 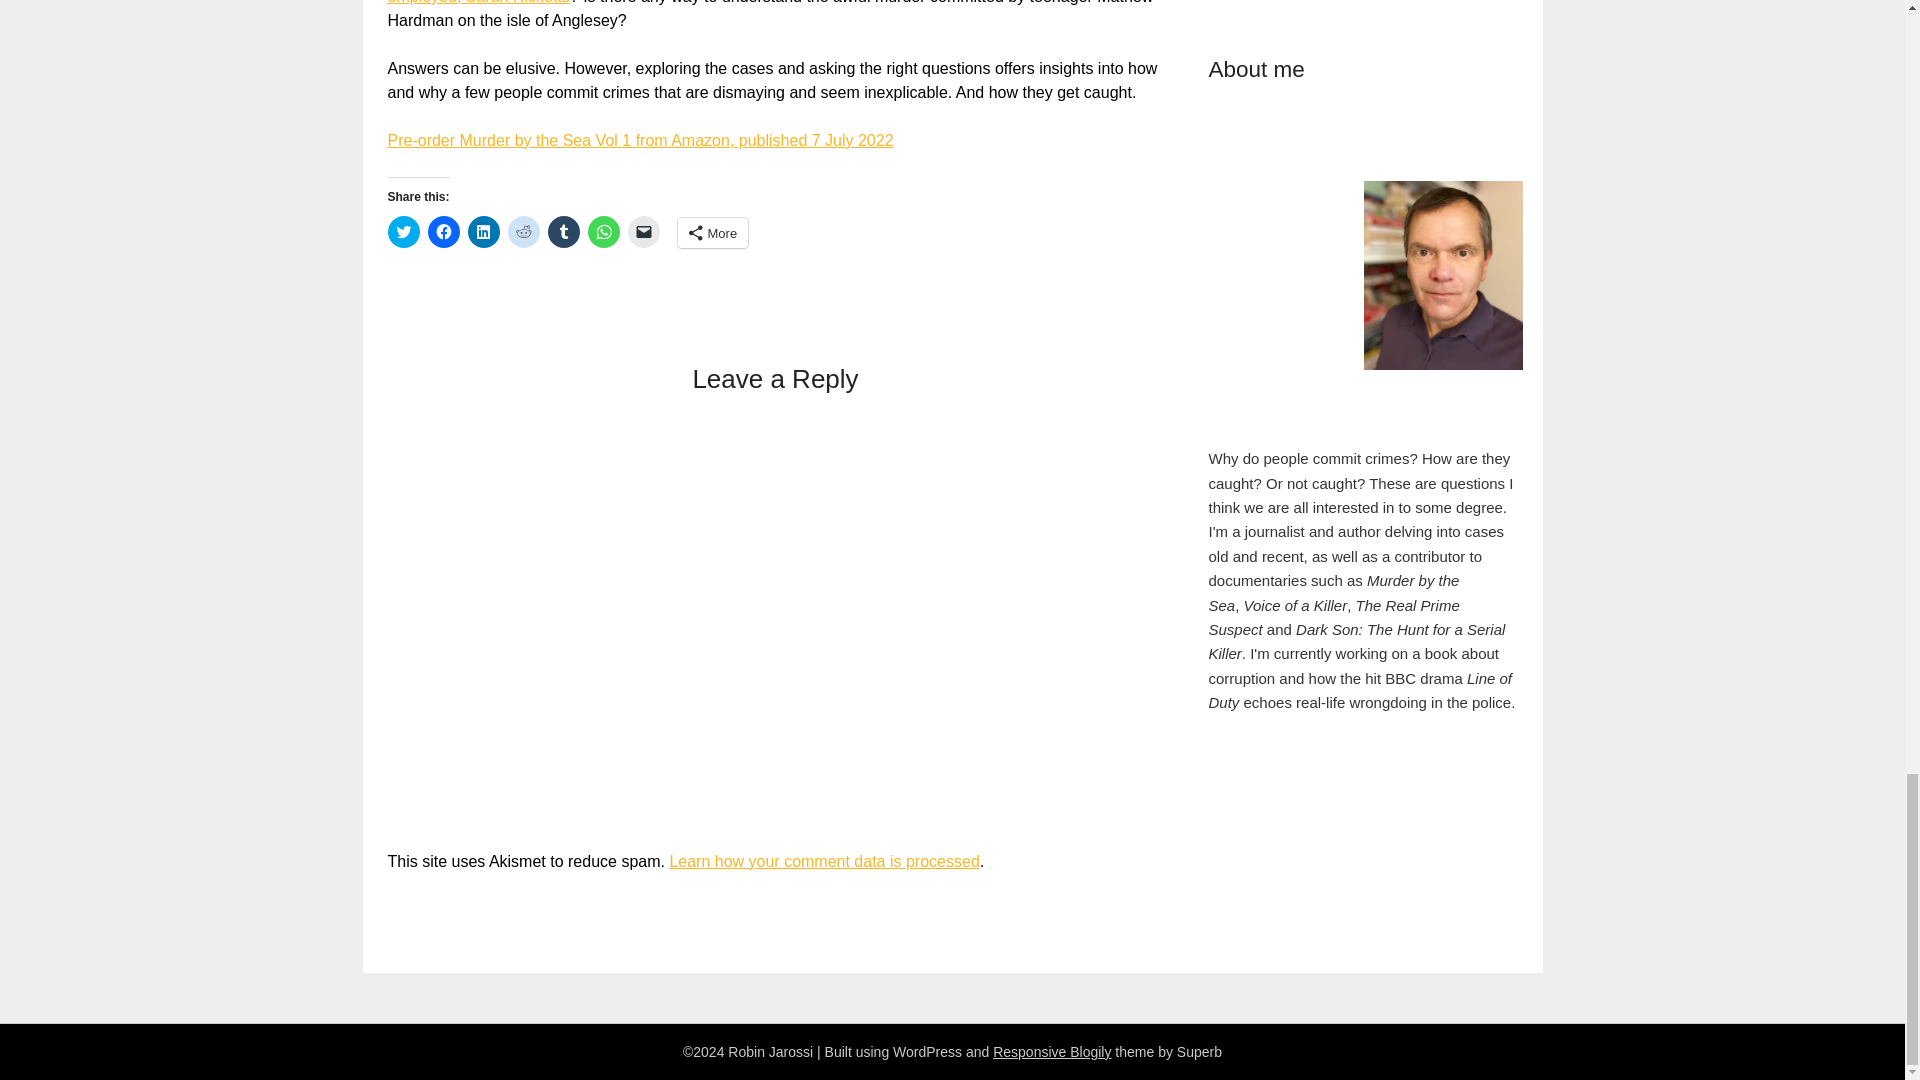 I want to click on Murder by the Sea: The Mochries, so click(x=874, y=221).